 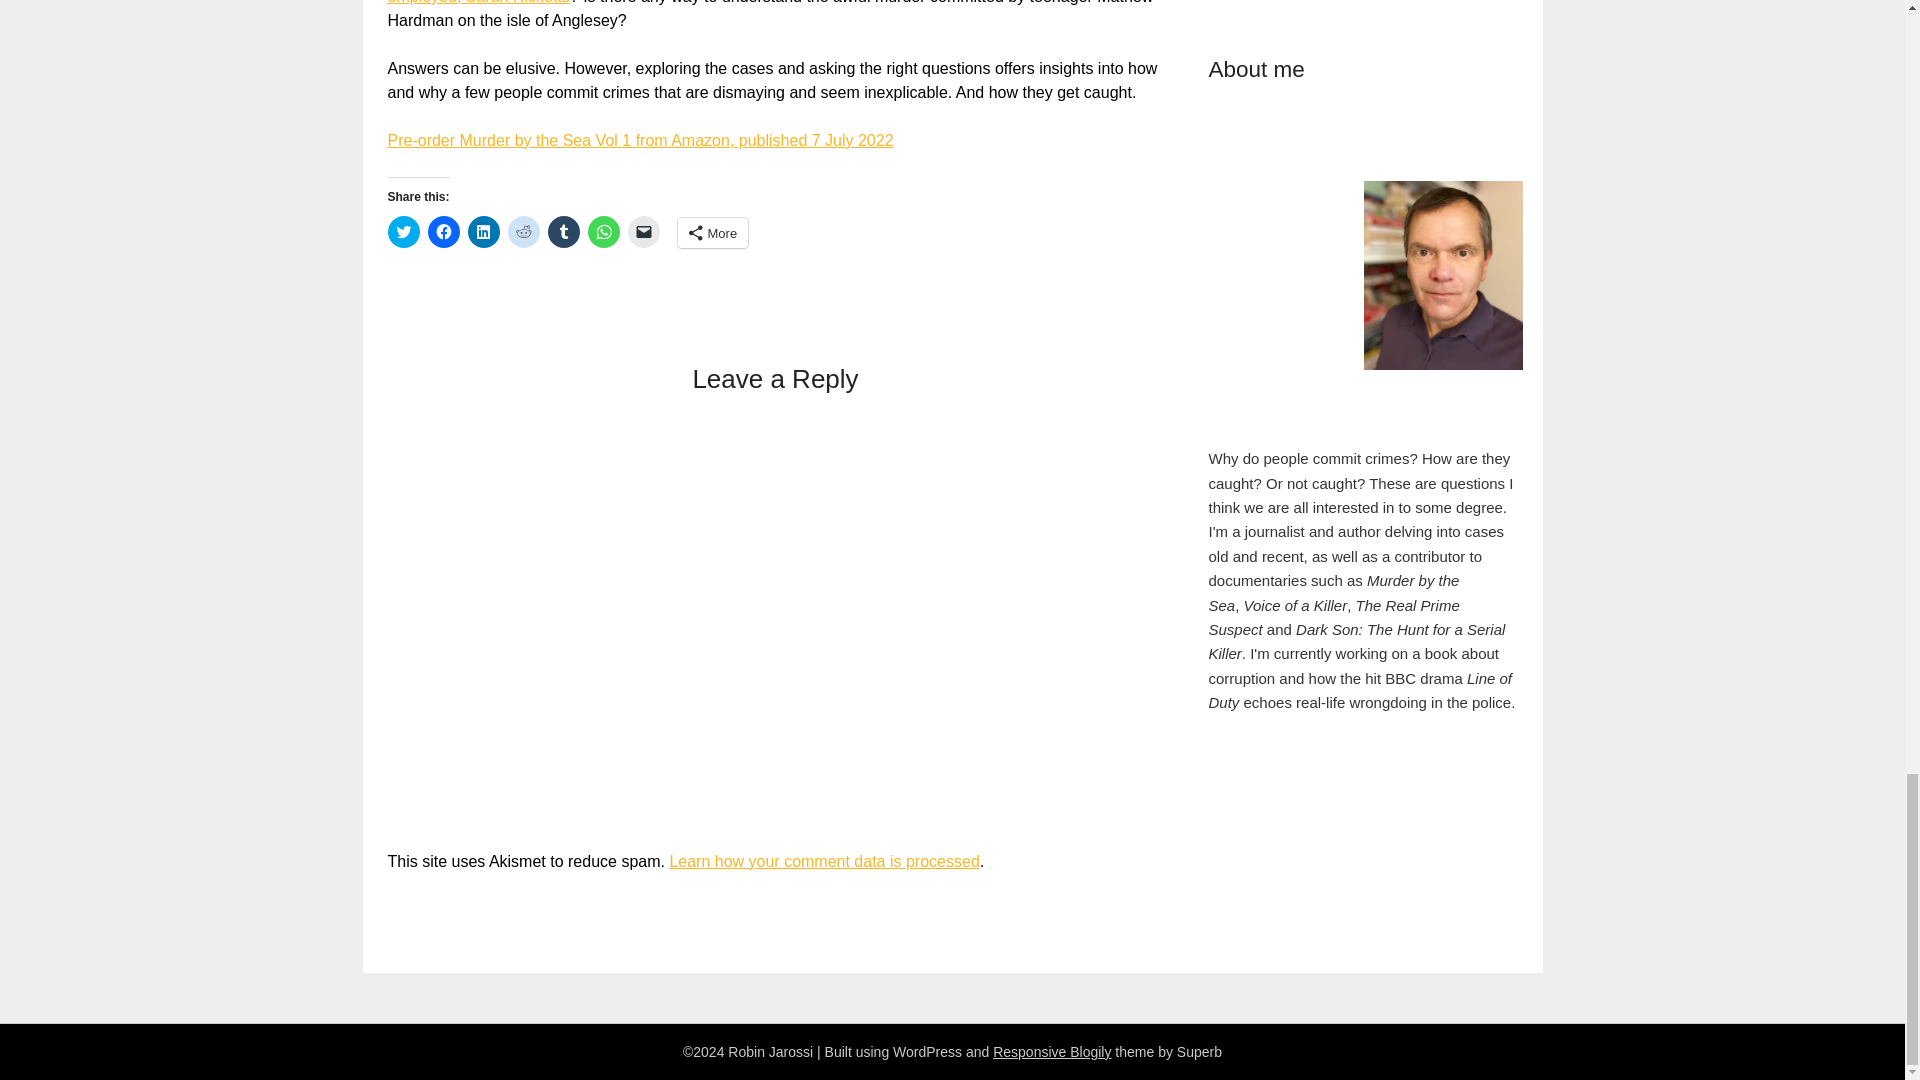 I want to click on Murder by the Sea: The Mochries, so click(x=874, y=221).